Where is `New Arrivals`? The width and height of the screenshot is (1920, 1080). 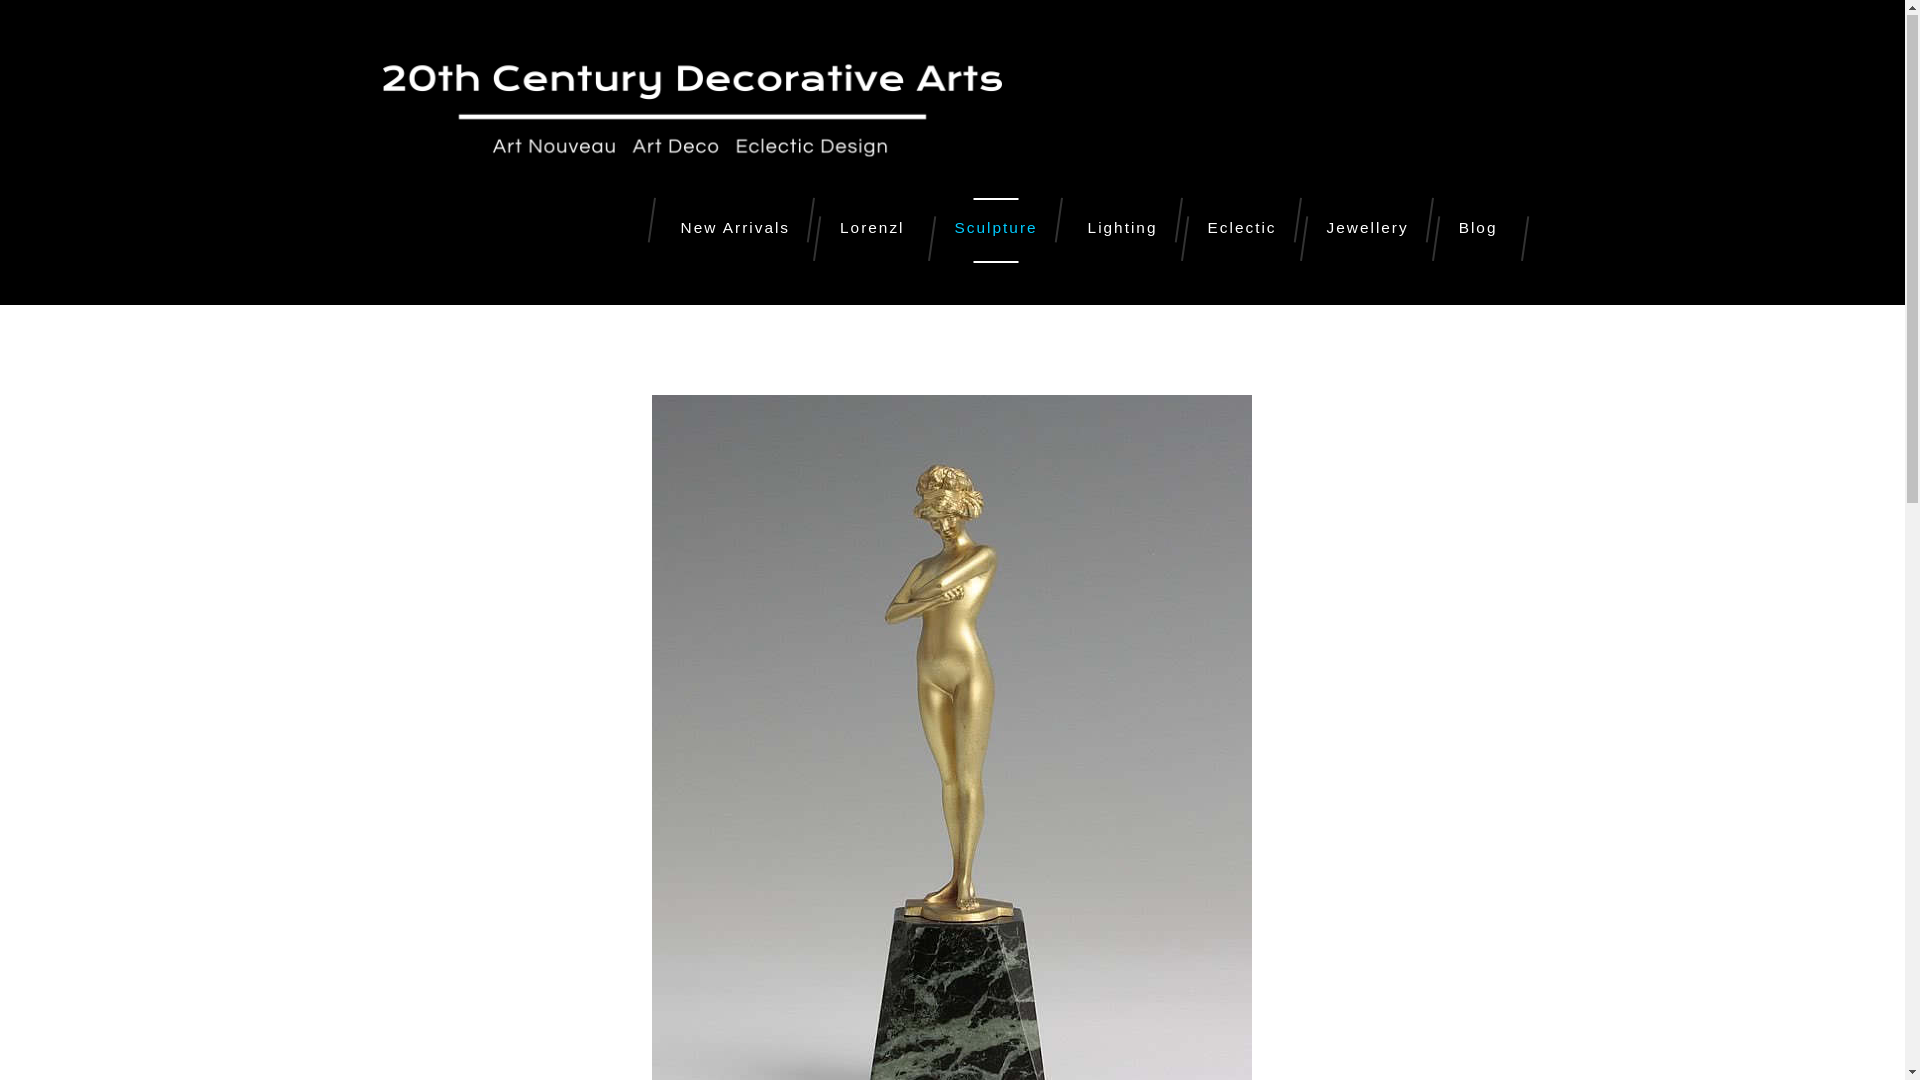 New Arrivals is located at coordinates (736, 232).